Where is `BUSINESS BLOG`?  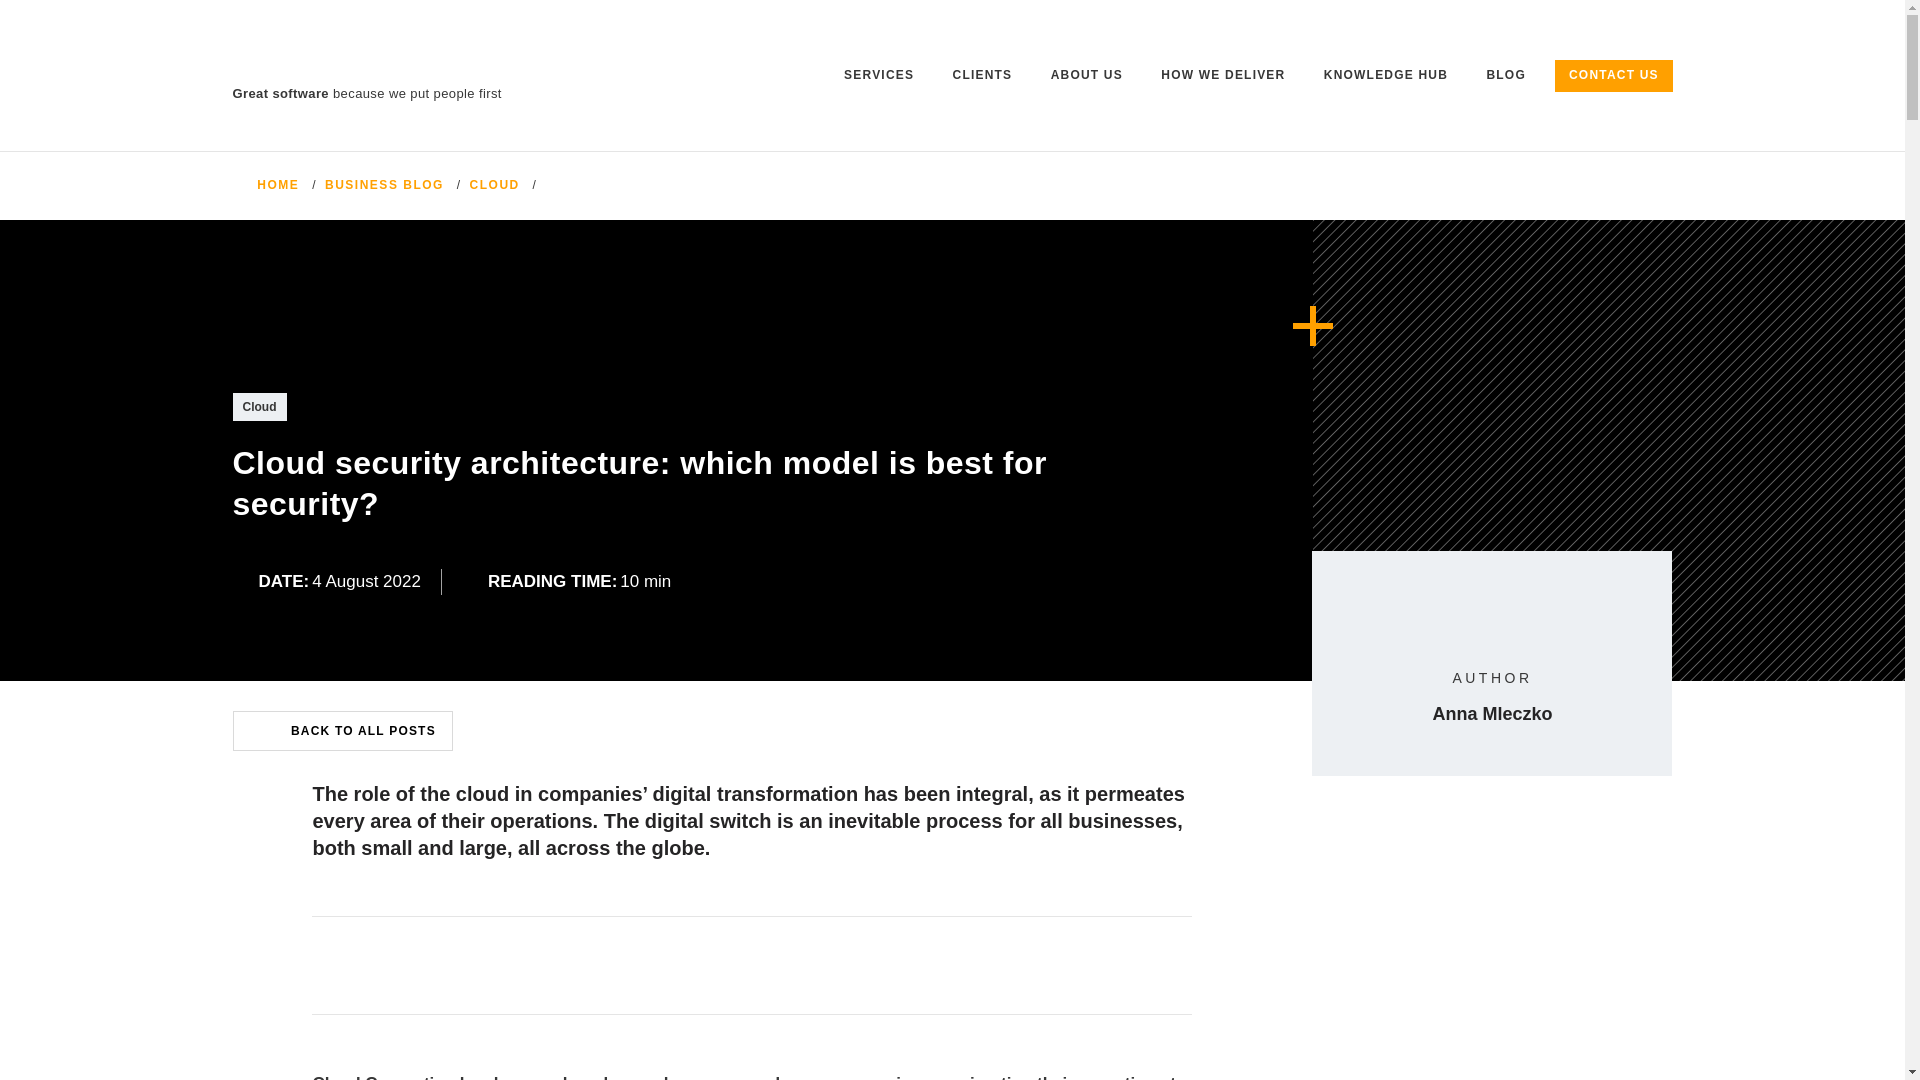
BUSINESS BLOG is located at coordinates (384, 185).